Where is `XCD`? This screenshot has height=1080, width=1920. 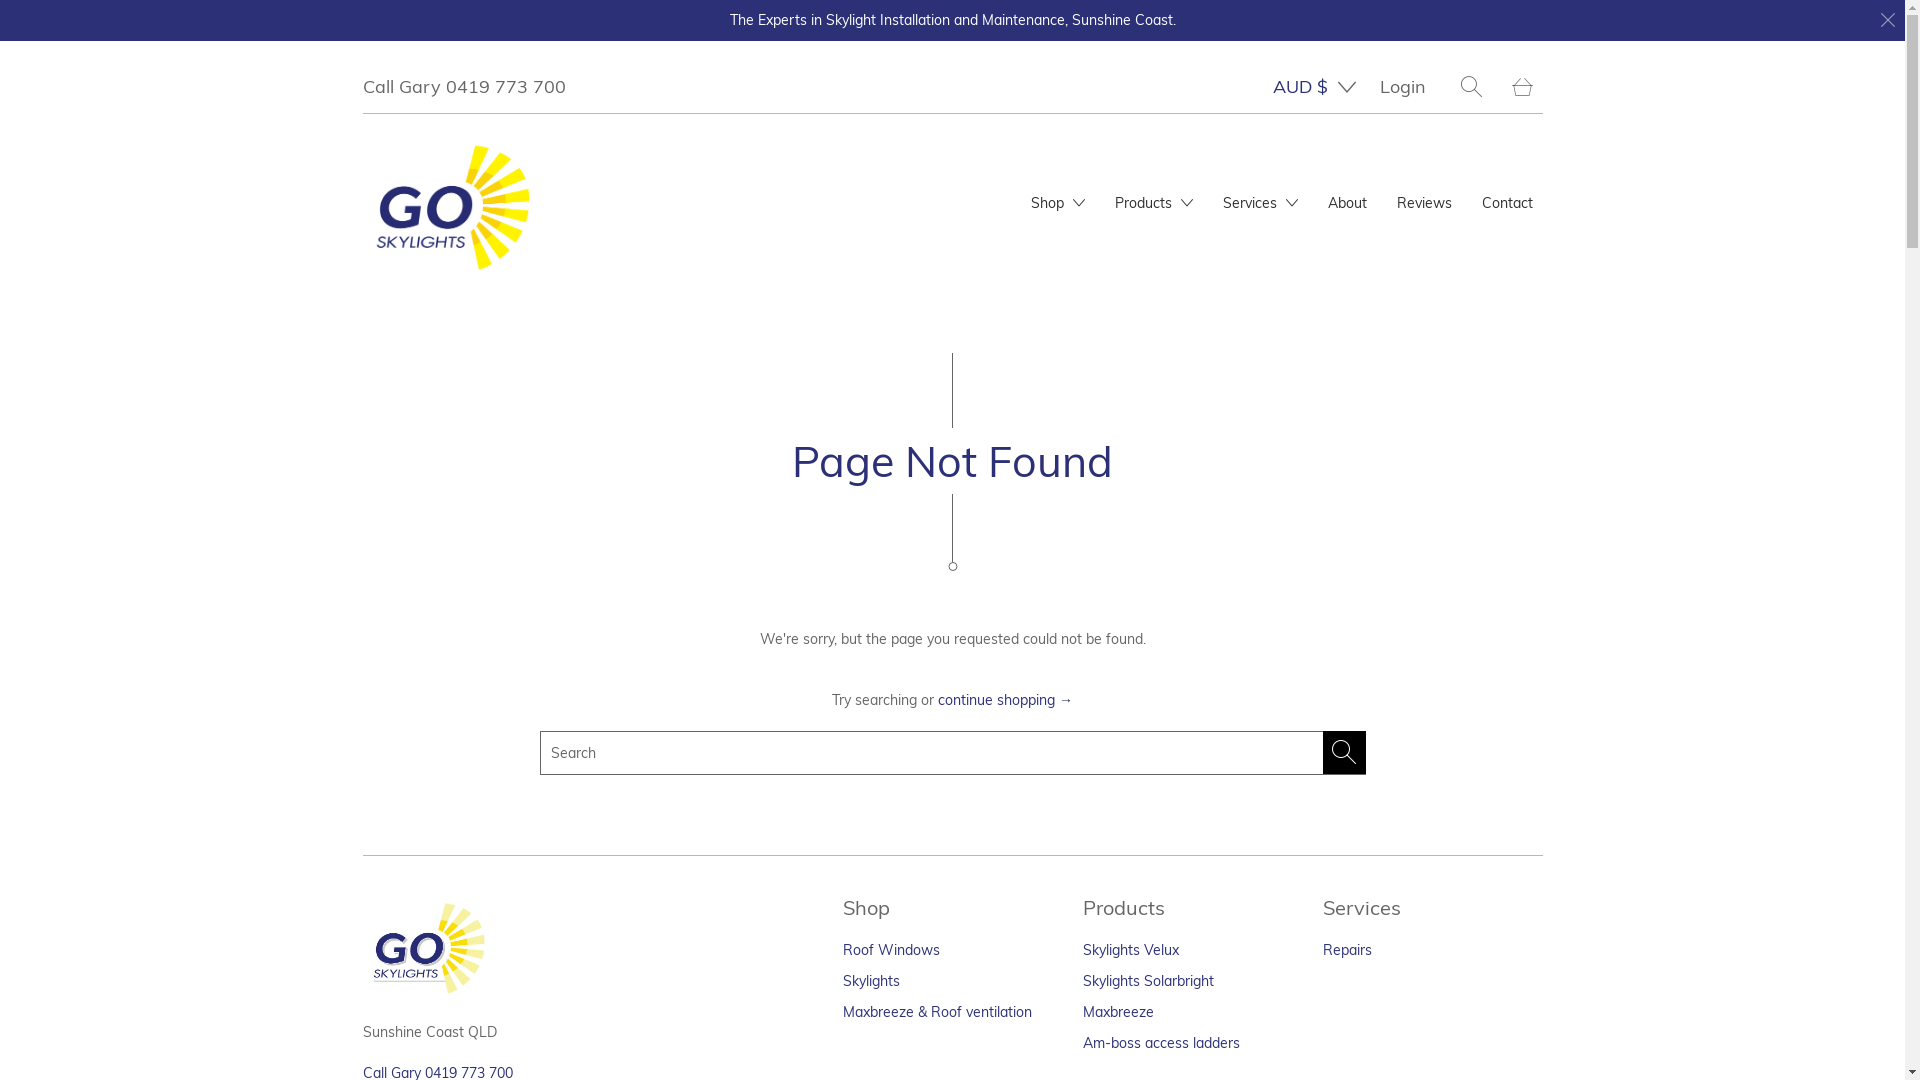 XCD is located at coordinates (1502, 1024).